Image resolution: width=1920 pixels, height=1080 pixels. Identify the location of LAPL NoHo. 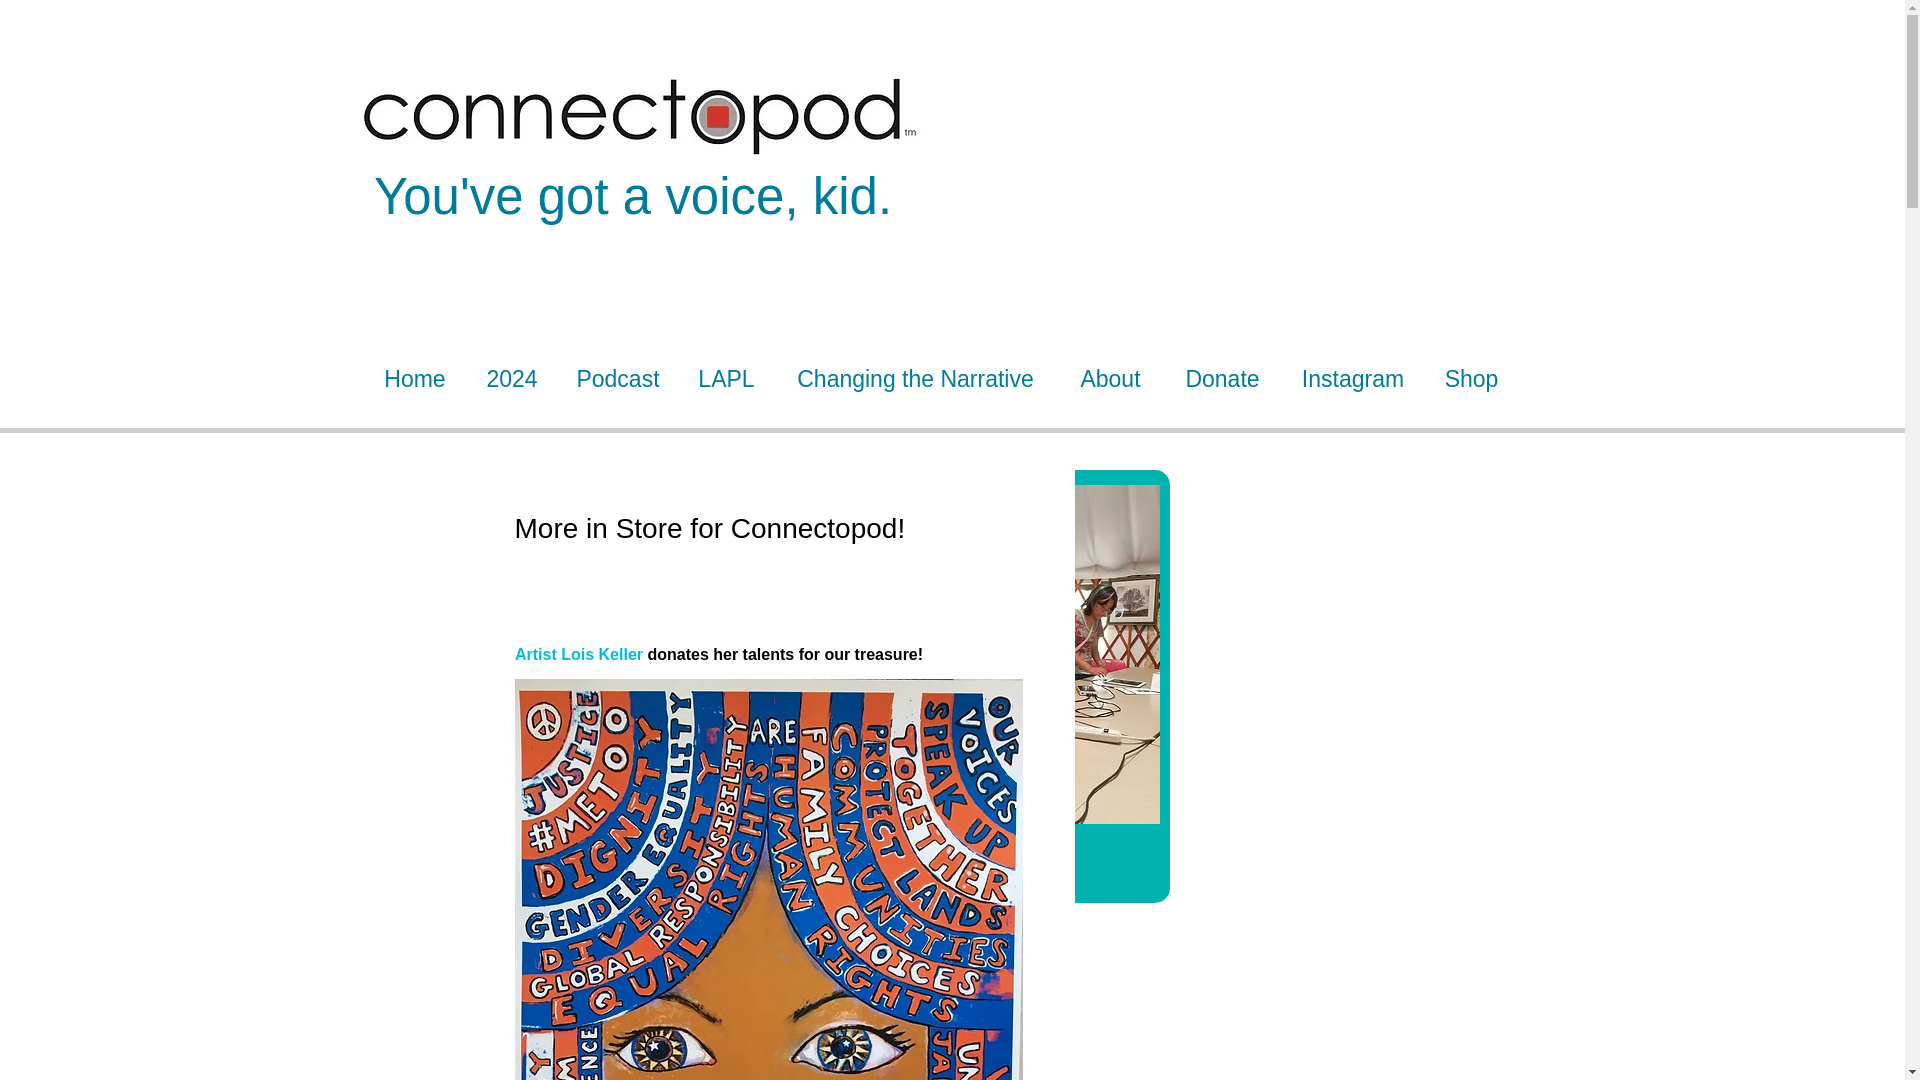
(1028, 985).